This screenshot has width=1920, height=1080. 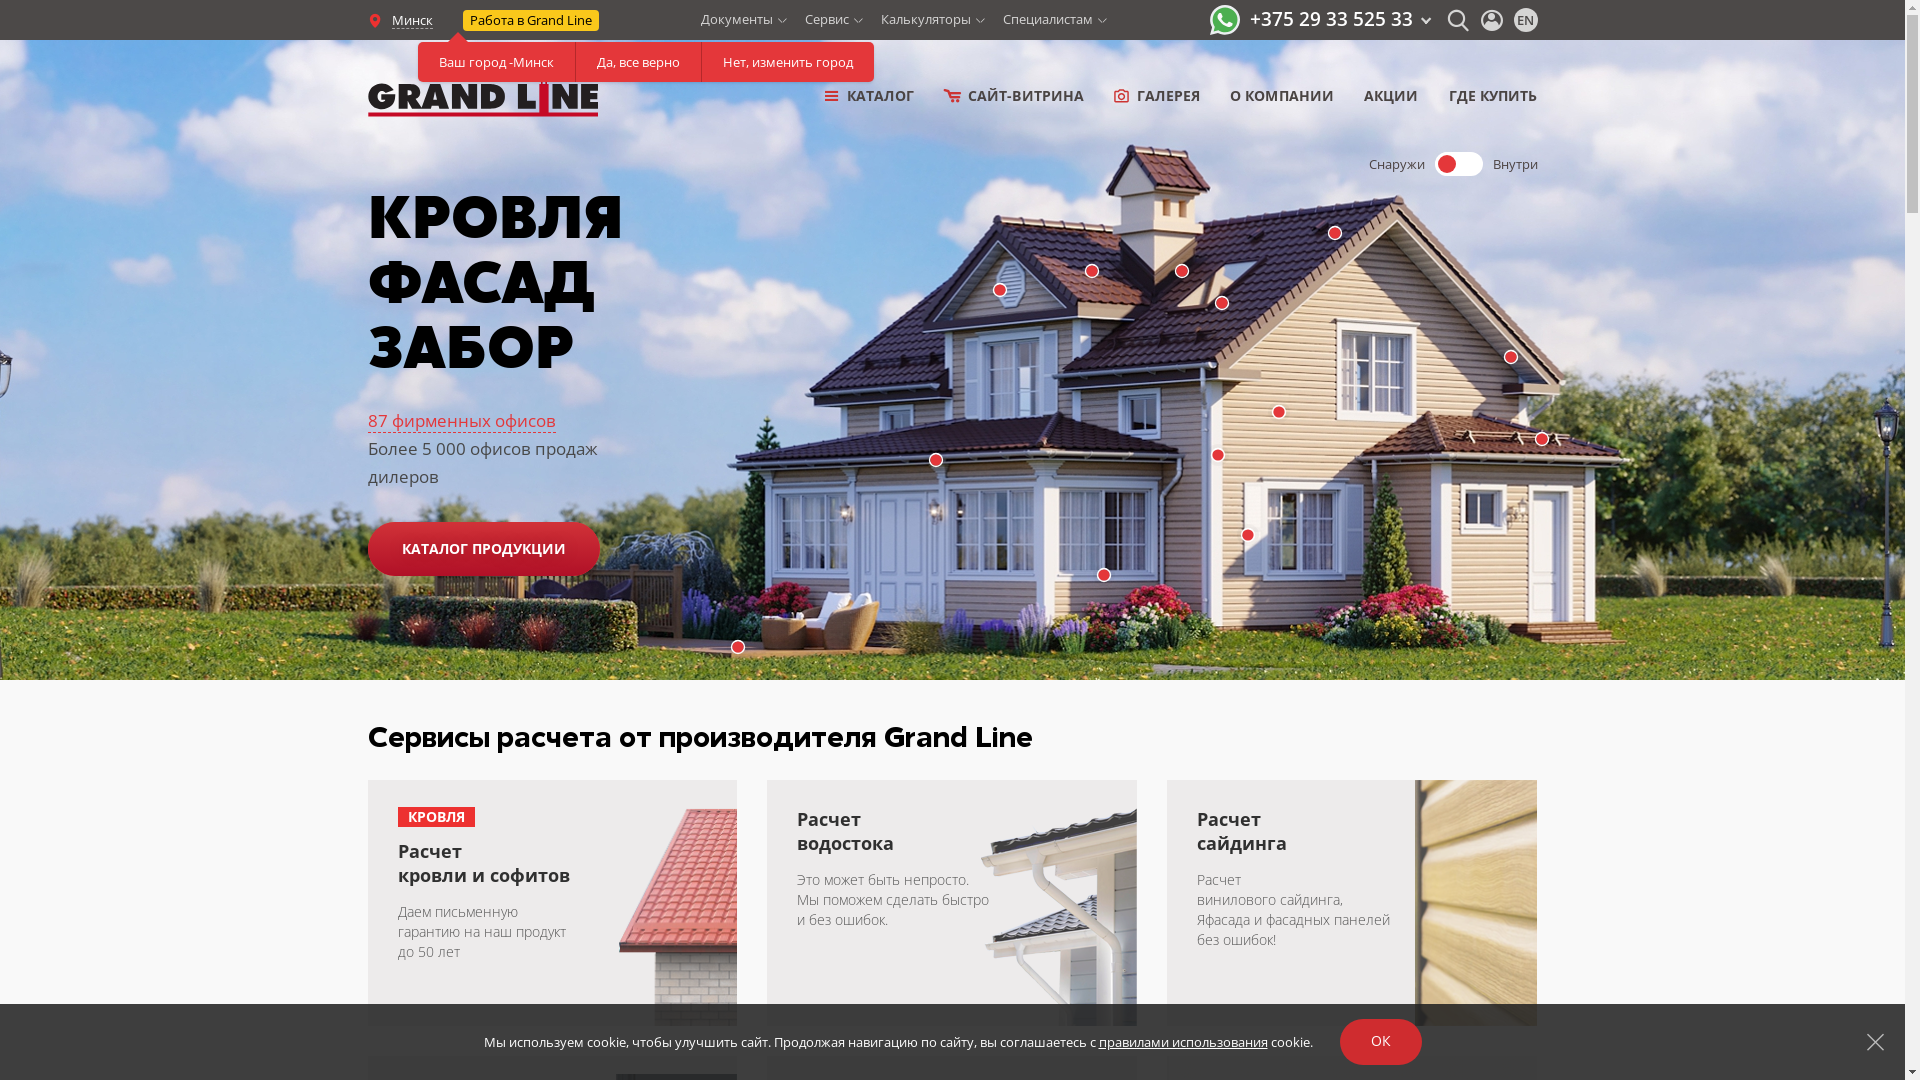 I want to click on EN, so click(x=1526, y=20).